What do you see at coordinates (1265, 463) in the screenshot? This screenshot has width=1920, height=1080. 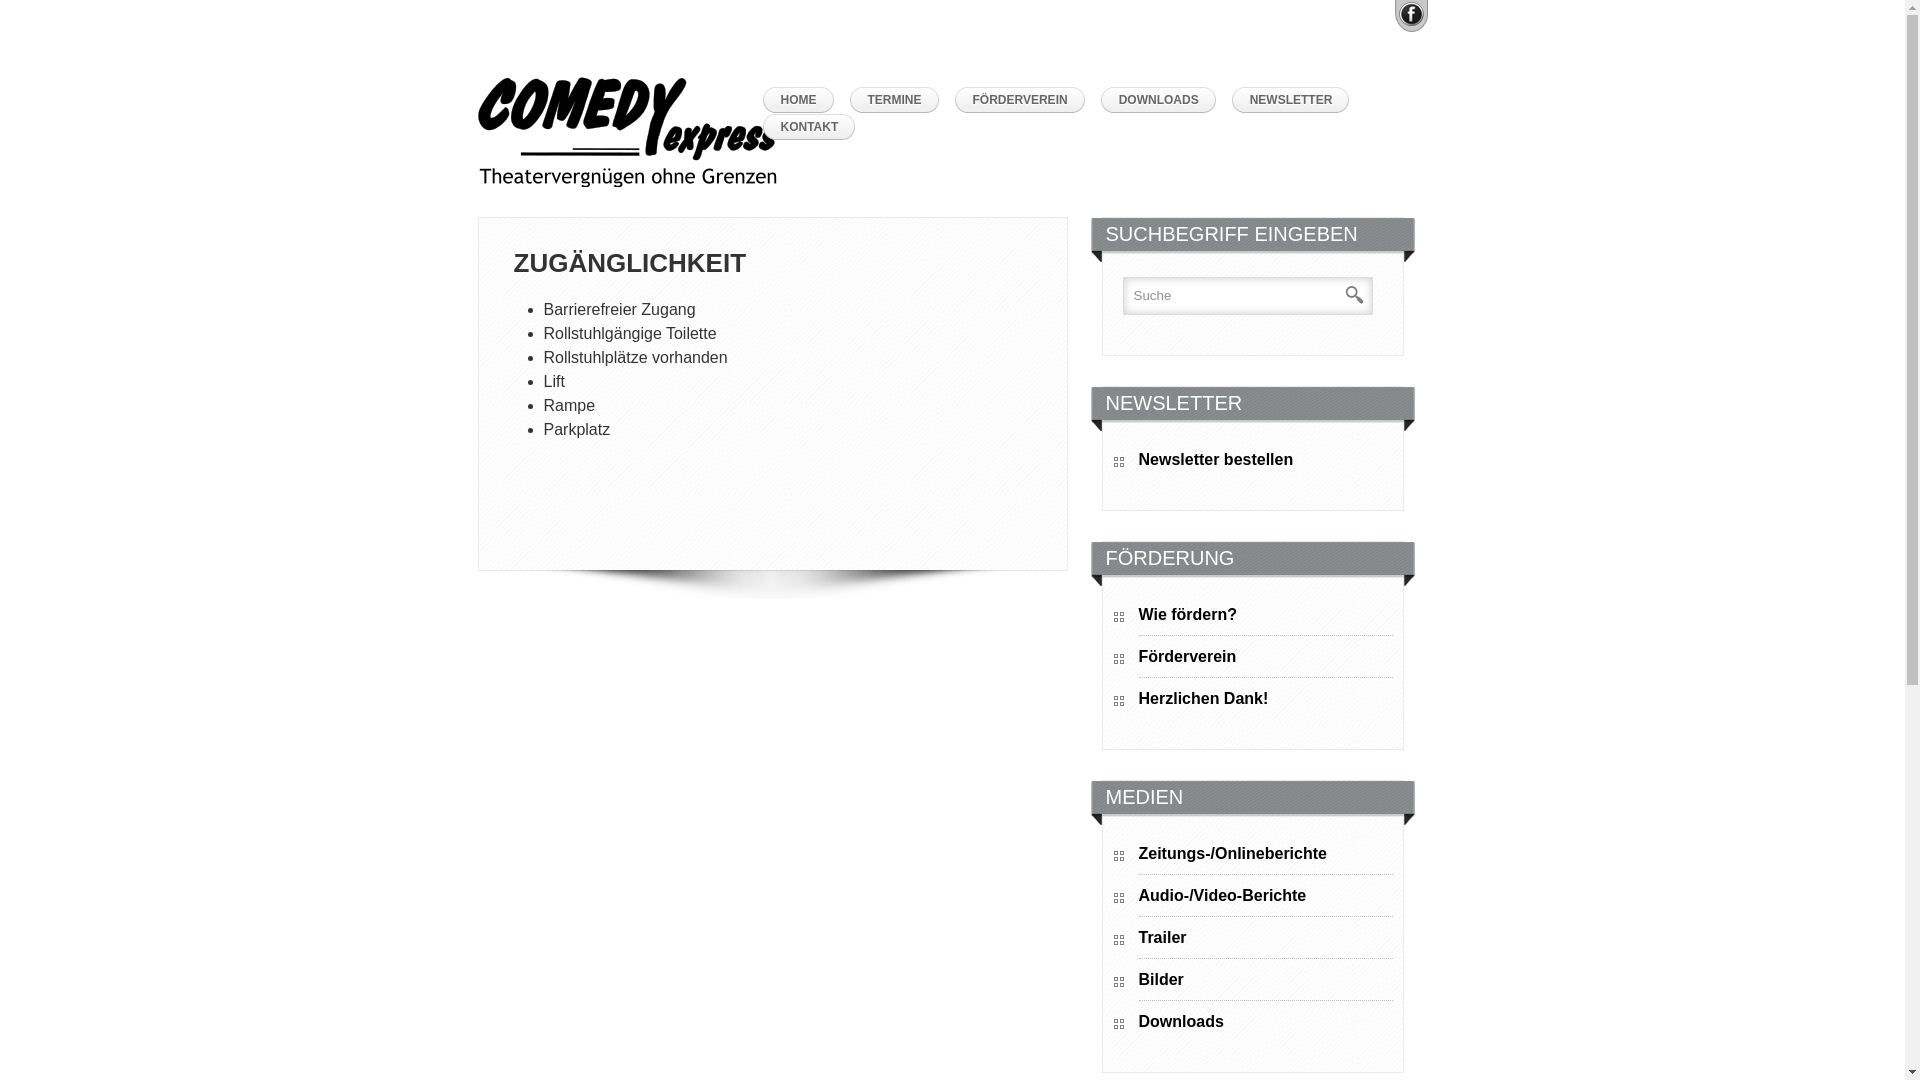 I see `Newsletter bestellen` at bounding box center [1265, 463].